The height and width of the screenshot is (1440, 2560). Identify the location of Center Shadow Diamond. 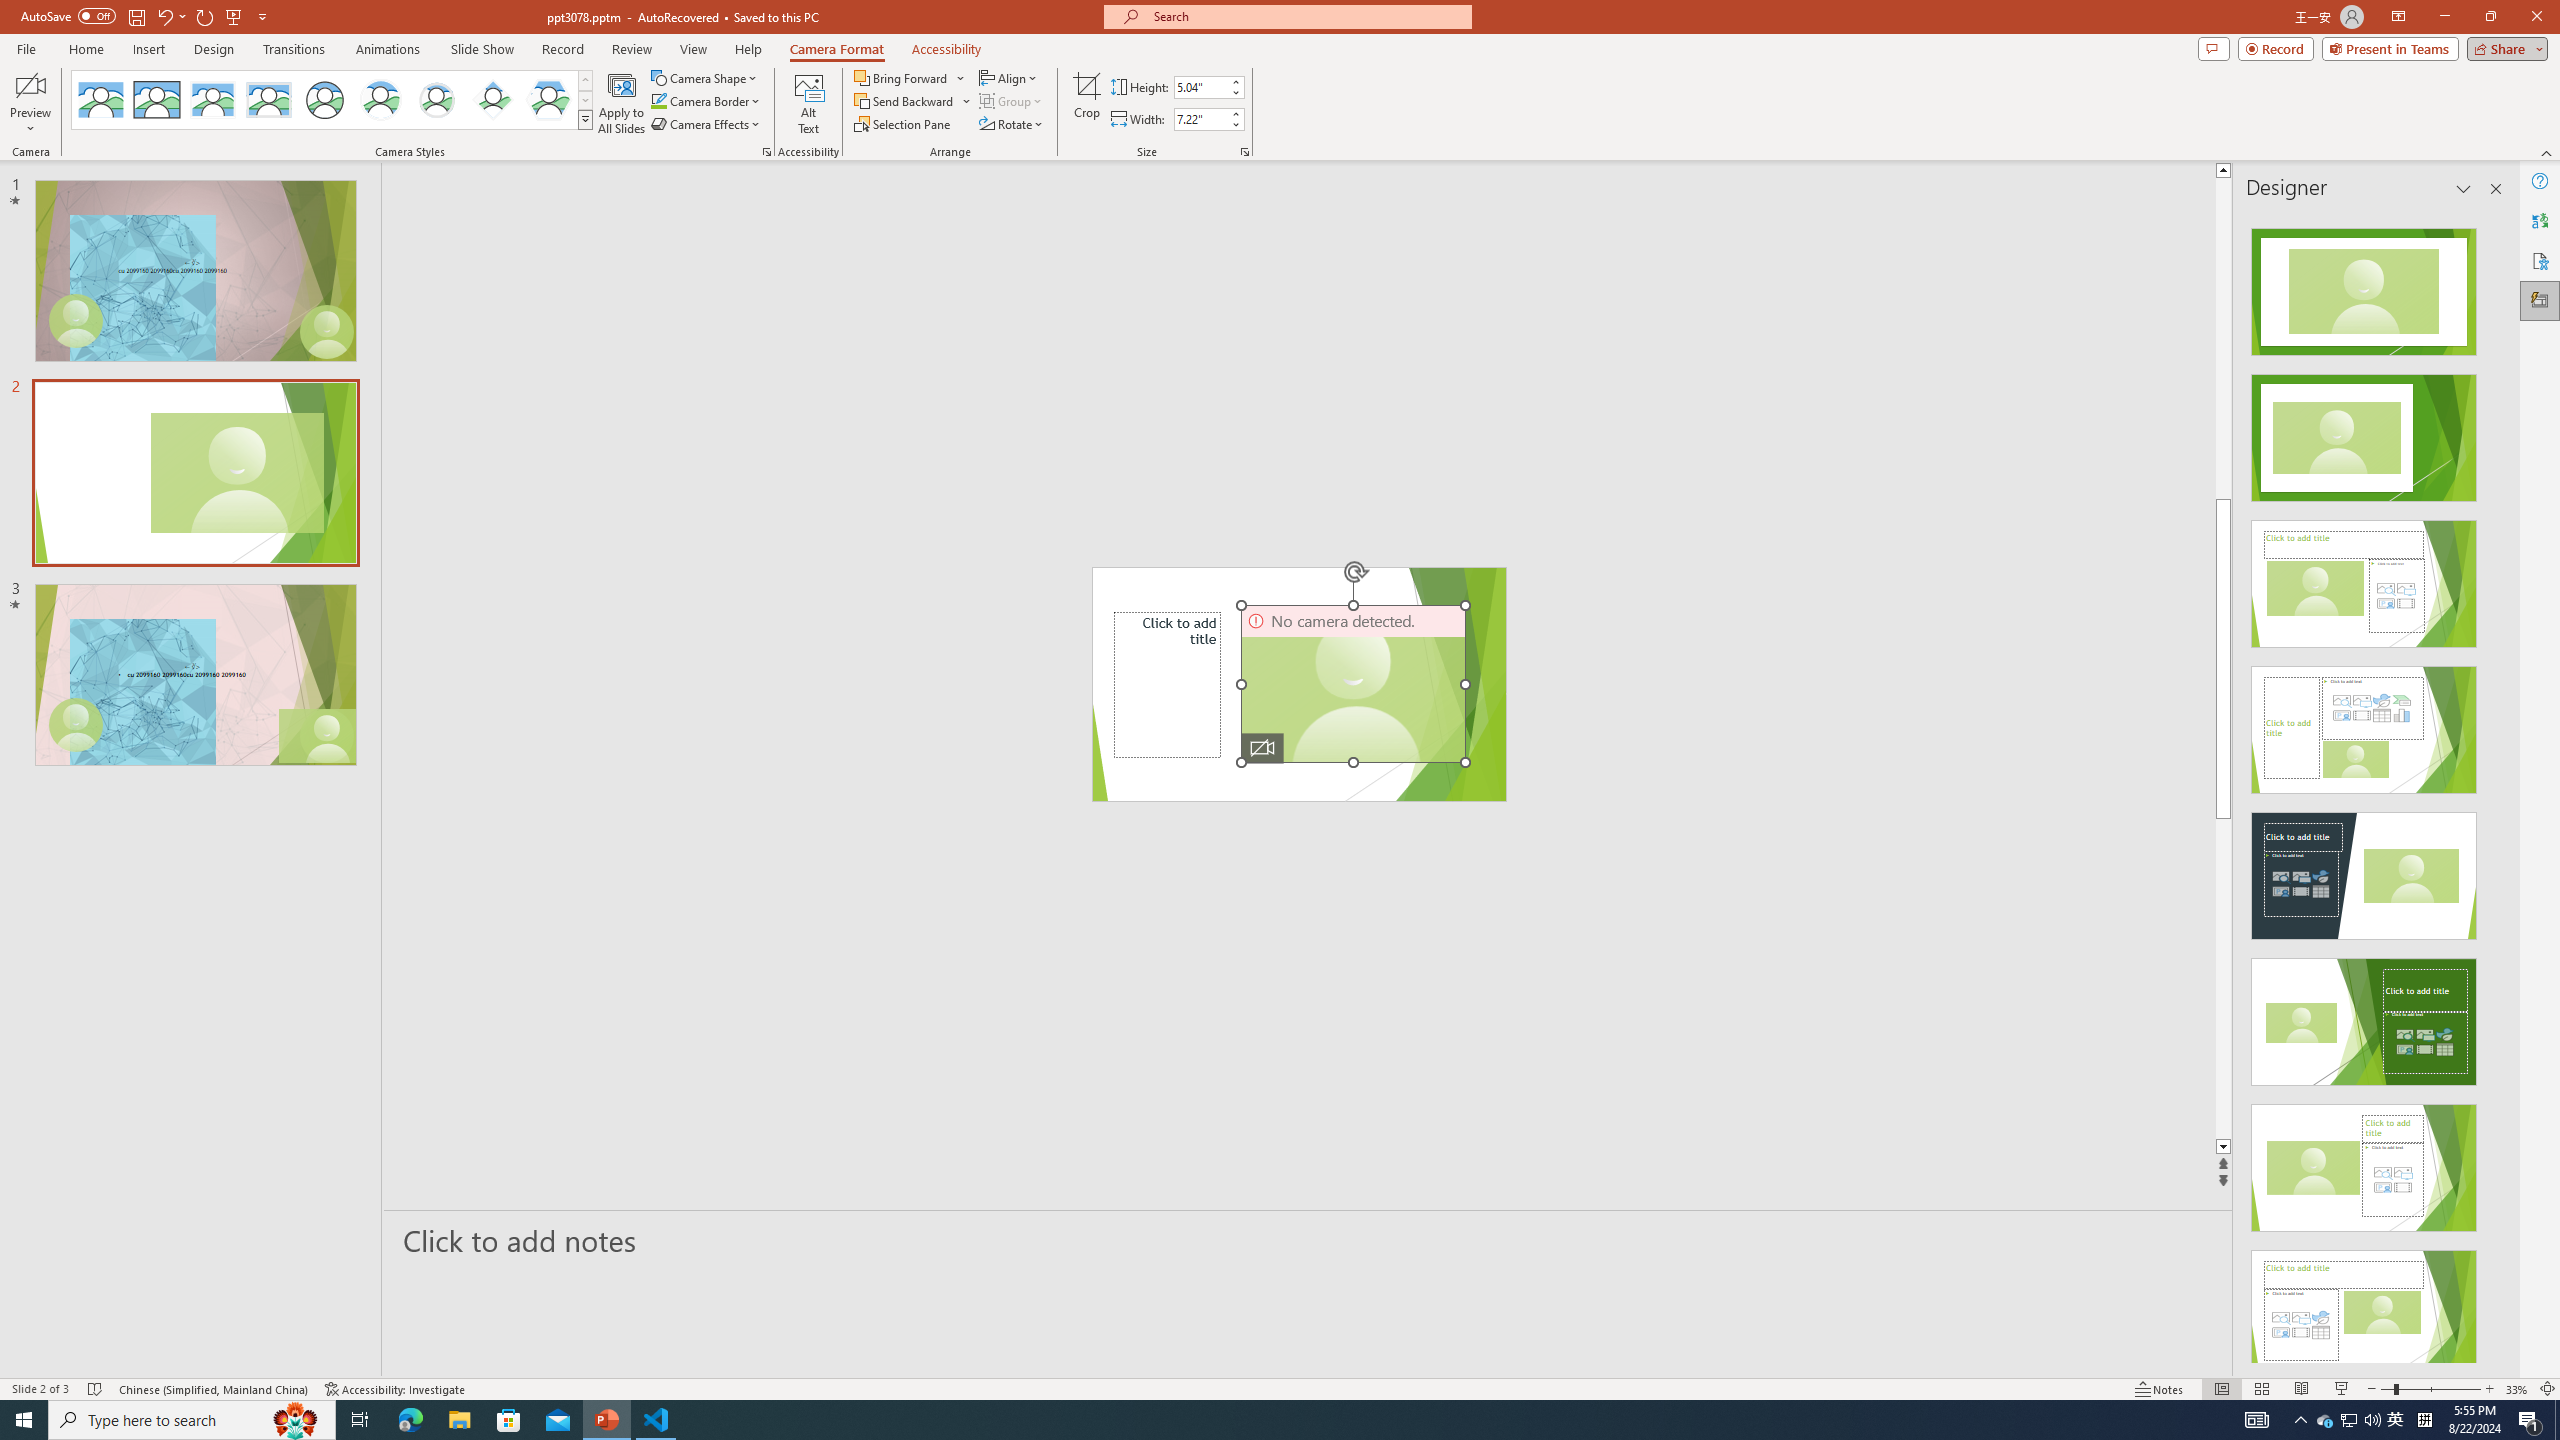
(494, 100).